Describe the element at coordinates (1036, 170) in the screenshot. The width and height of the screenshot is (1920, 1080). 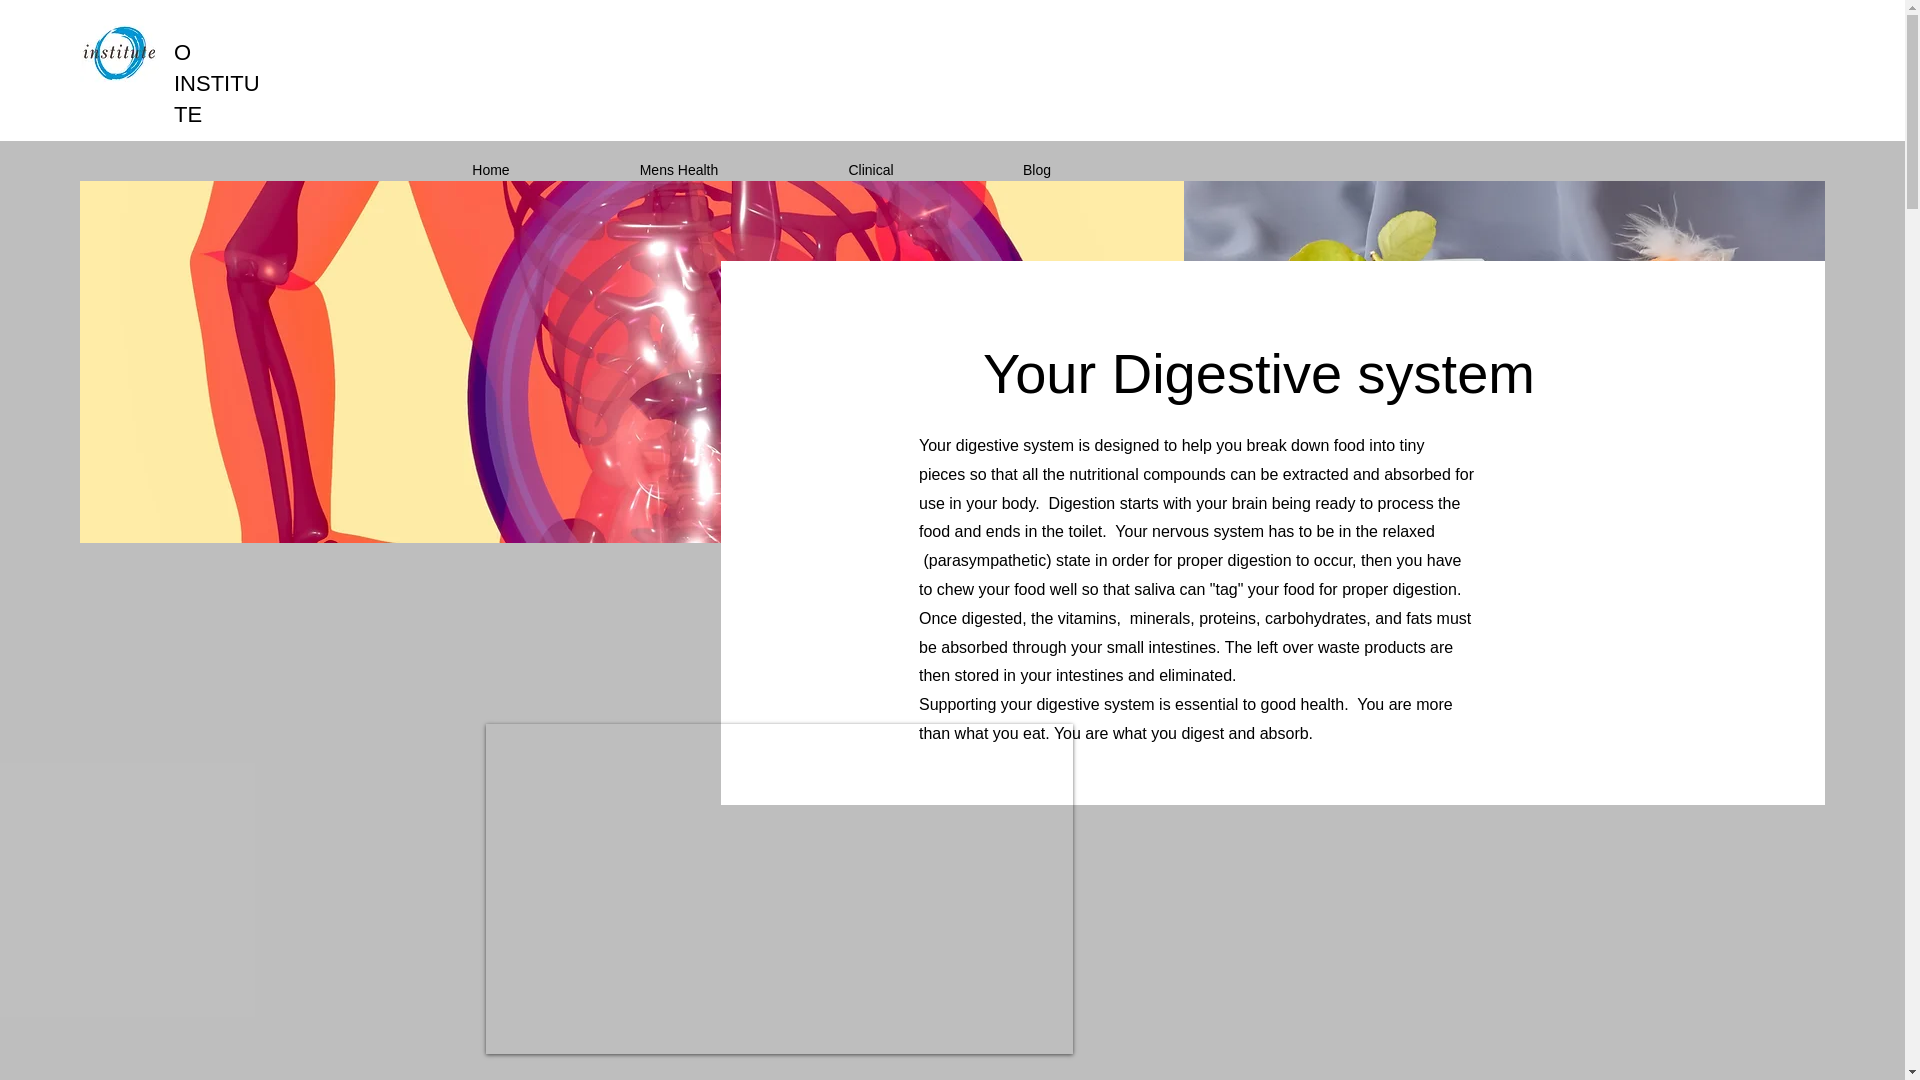
I see `Blog` at that location.